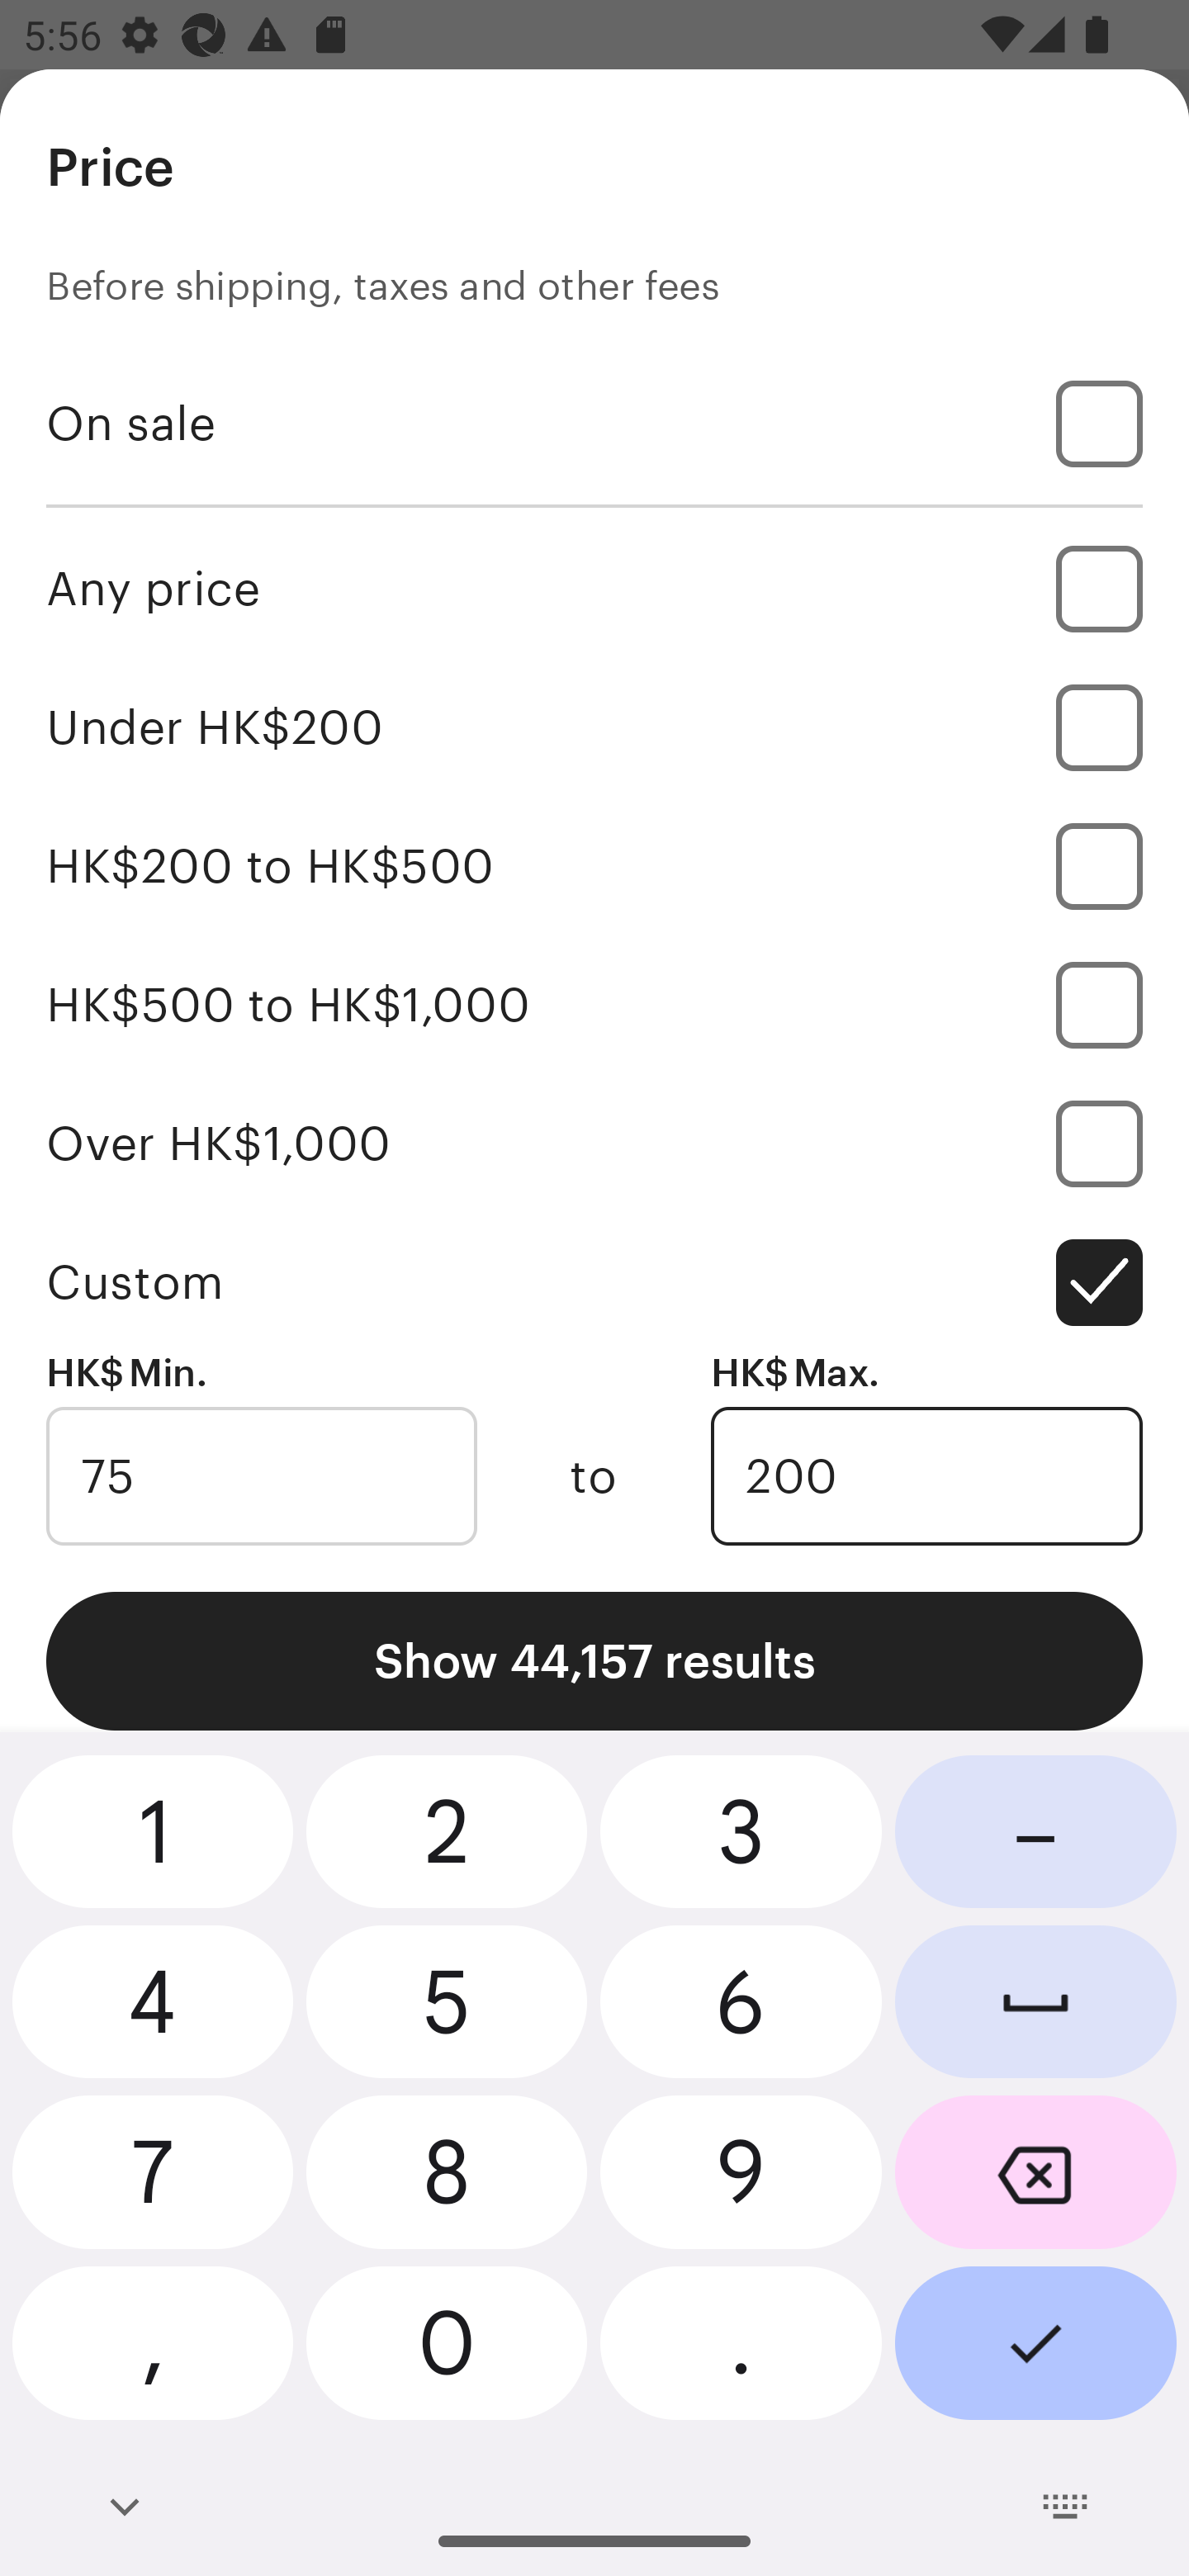 The height and width of the screenshot is (2576, 1189). What do you see at coordinates (594, 1004) in the screenshot?
I see `HK$500 to HK$1,000` at bounding box center [594, 1004].